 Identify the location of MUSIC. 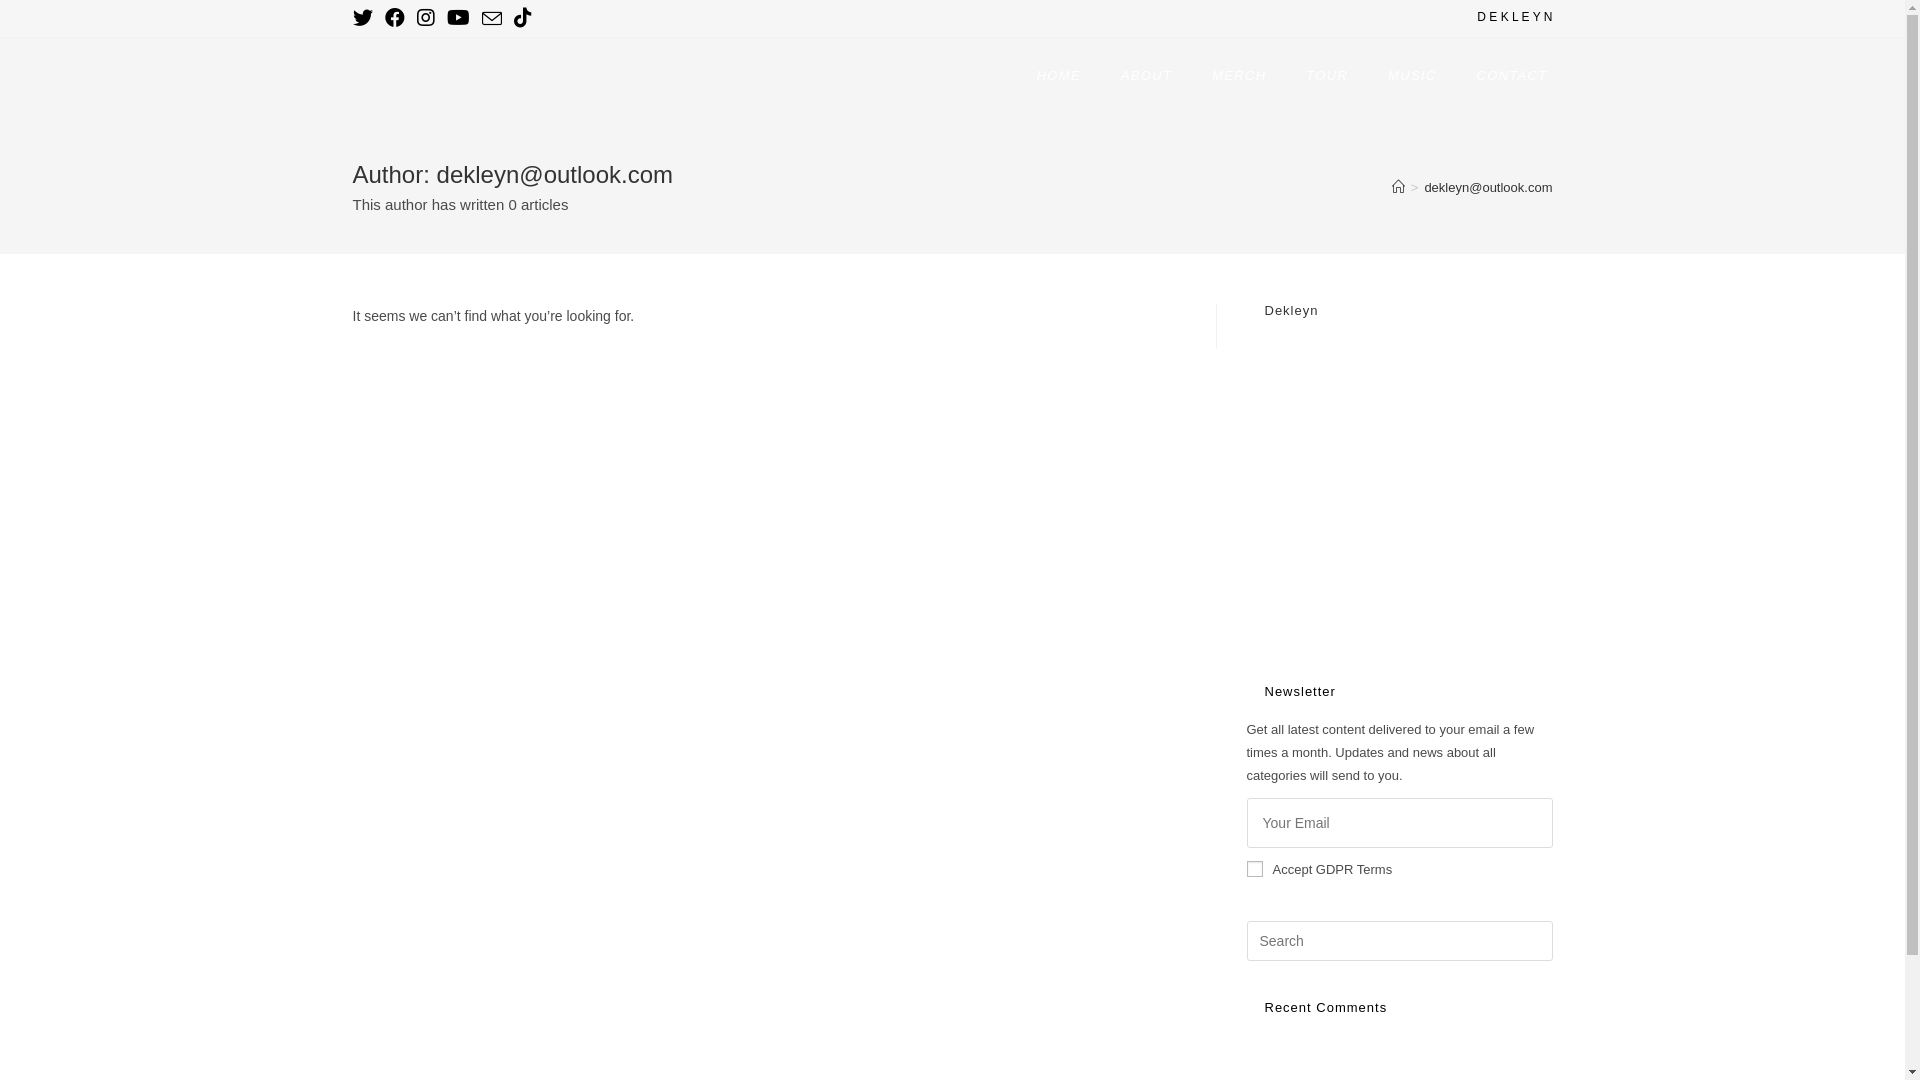
(1412, 76).